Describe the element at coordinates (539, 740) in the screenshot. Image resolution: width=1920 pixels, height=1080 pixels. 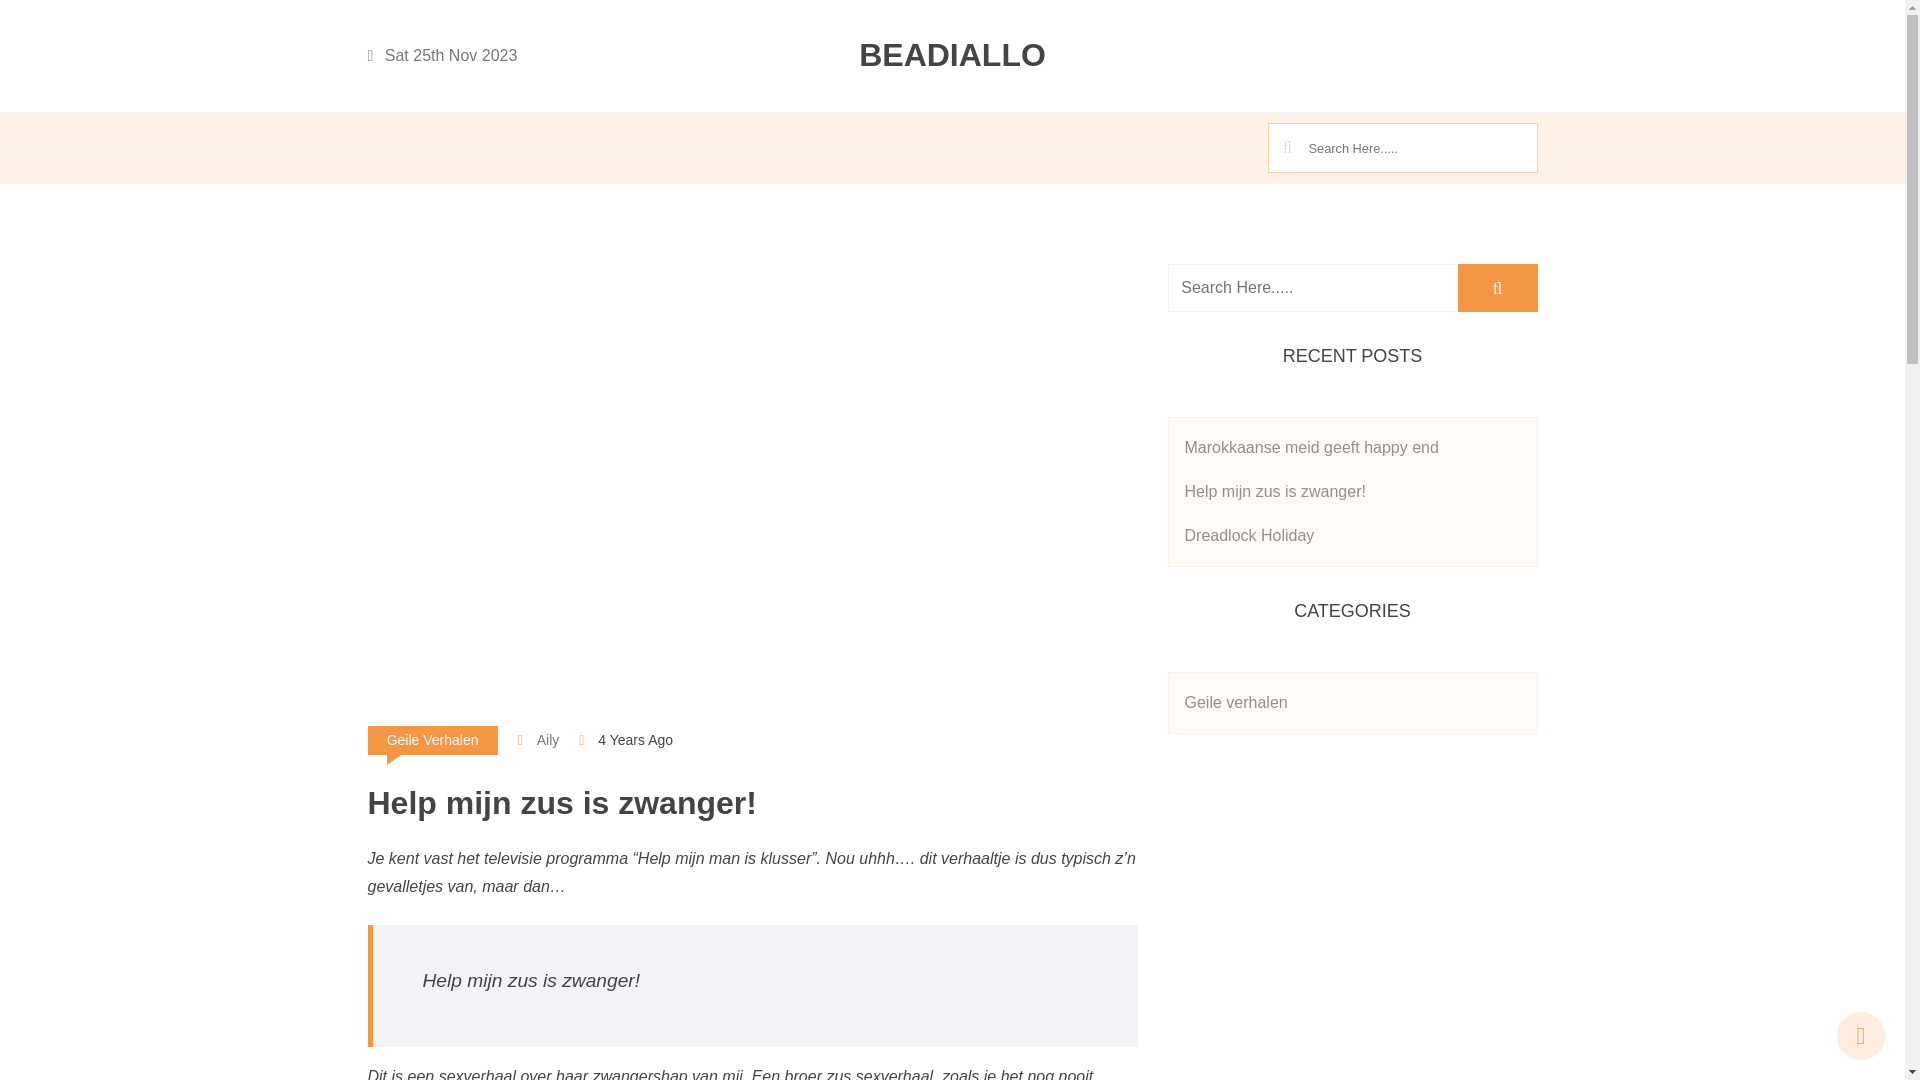
I see `Aily` at that location.